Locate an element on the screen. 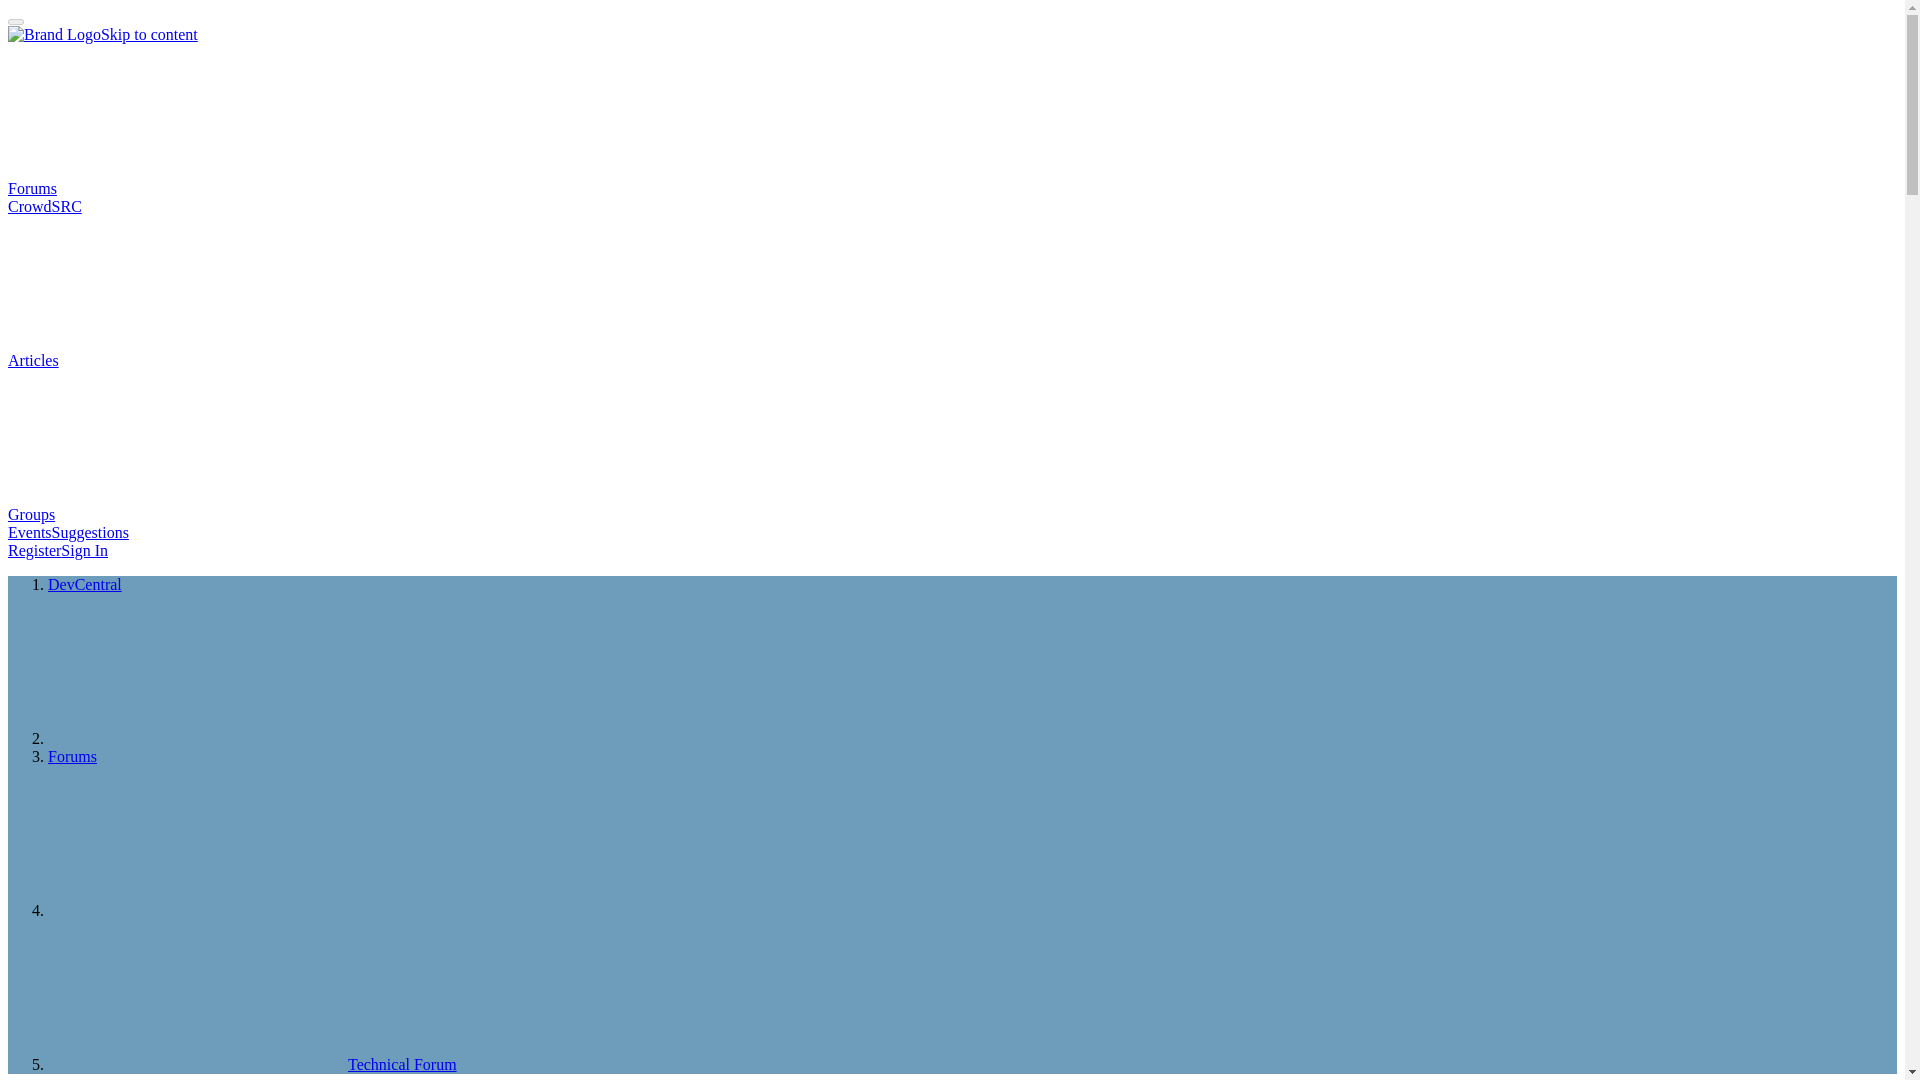  CrowdSRC is located at coordinates (44, 206).